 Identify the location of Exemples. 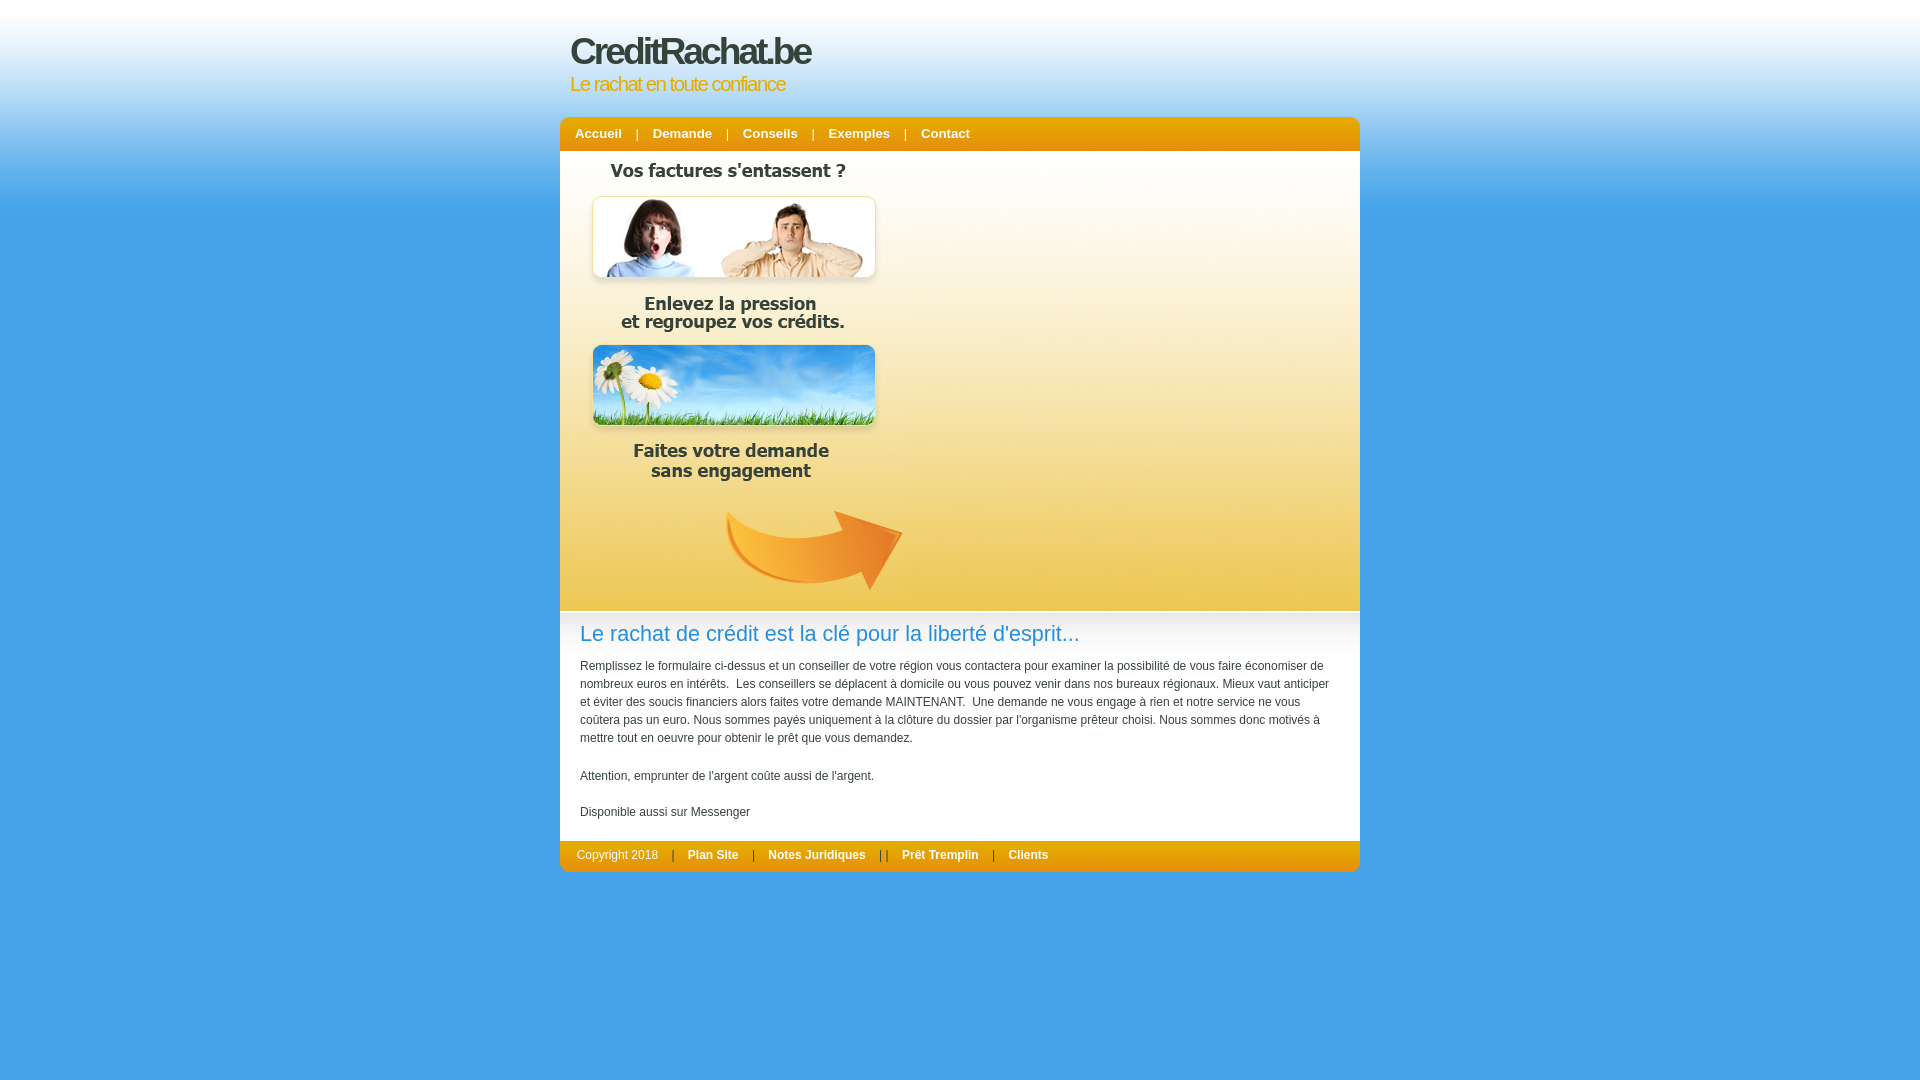
(860, 134).